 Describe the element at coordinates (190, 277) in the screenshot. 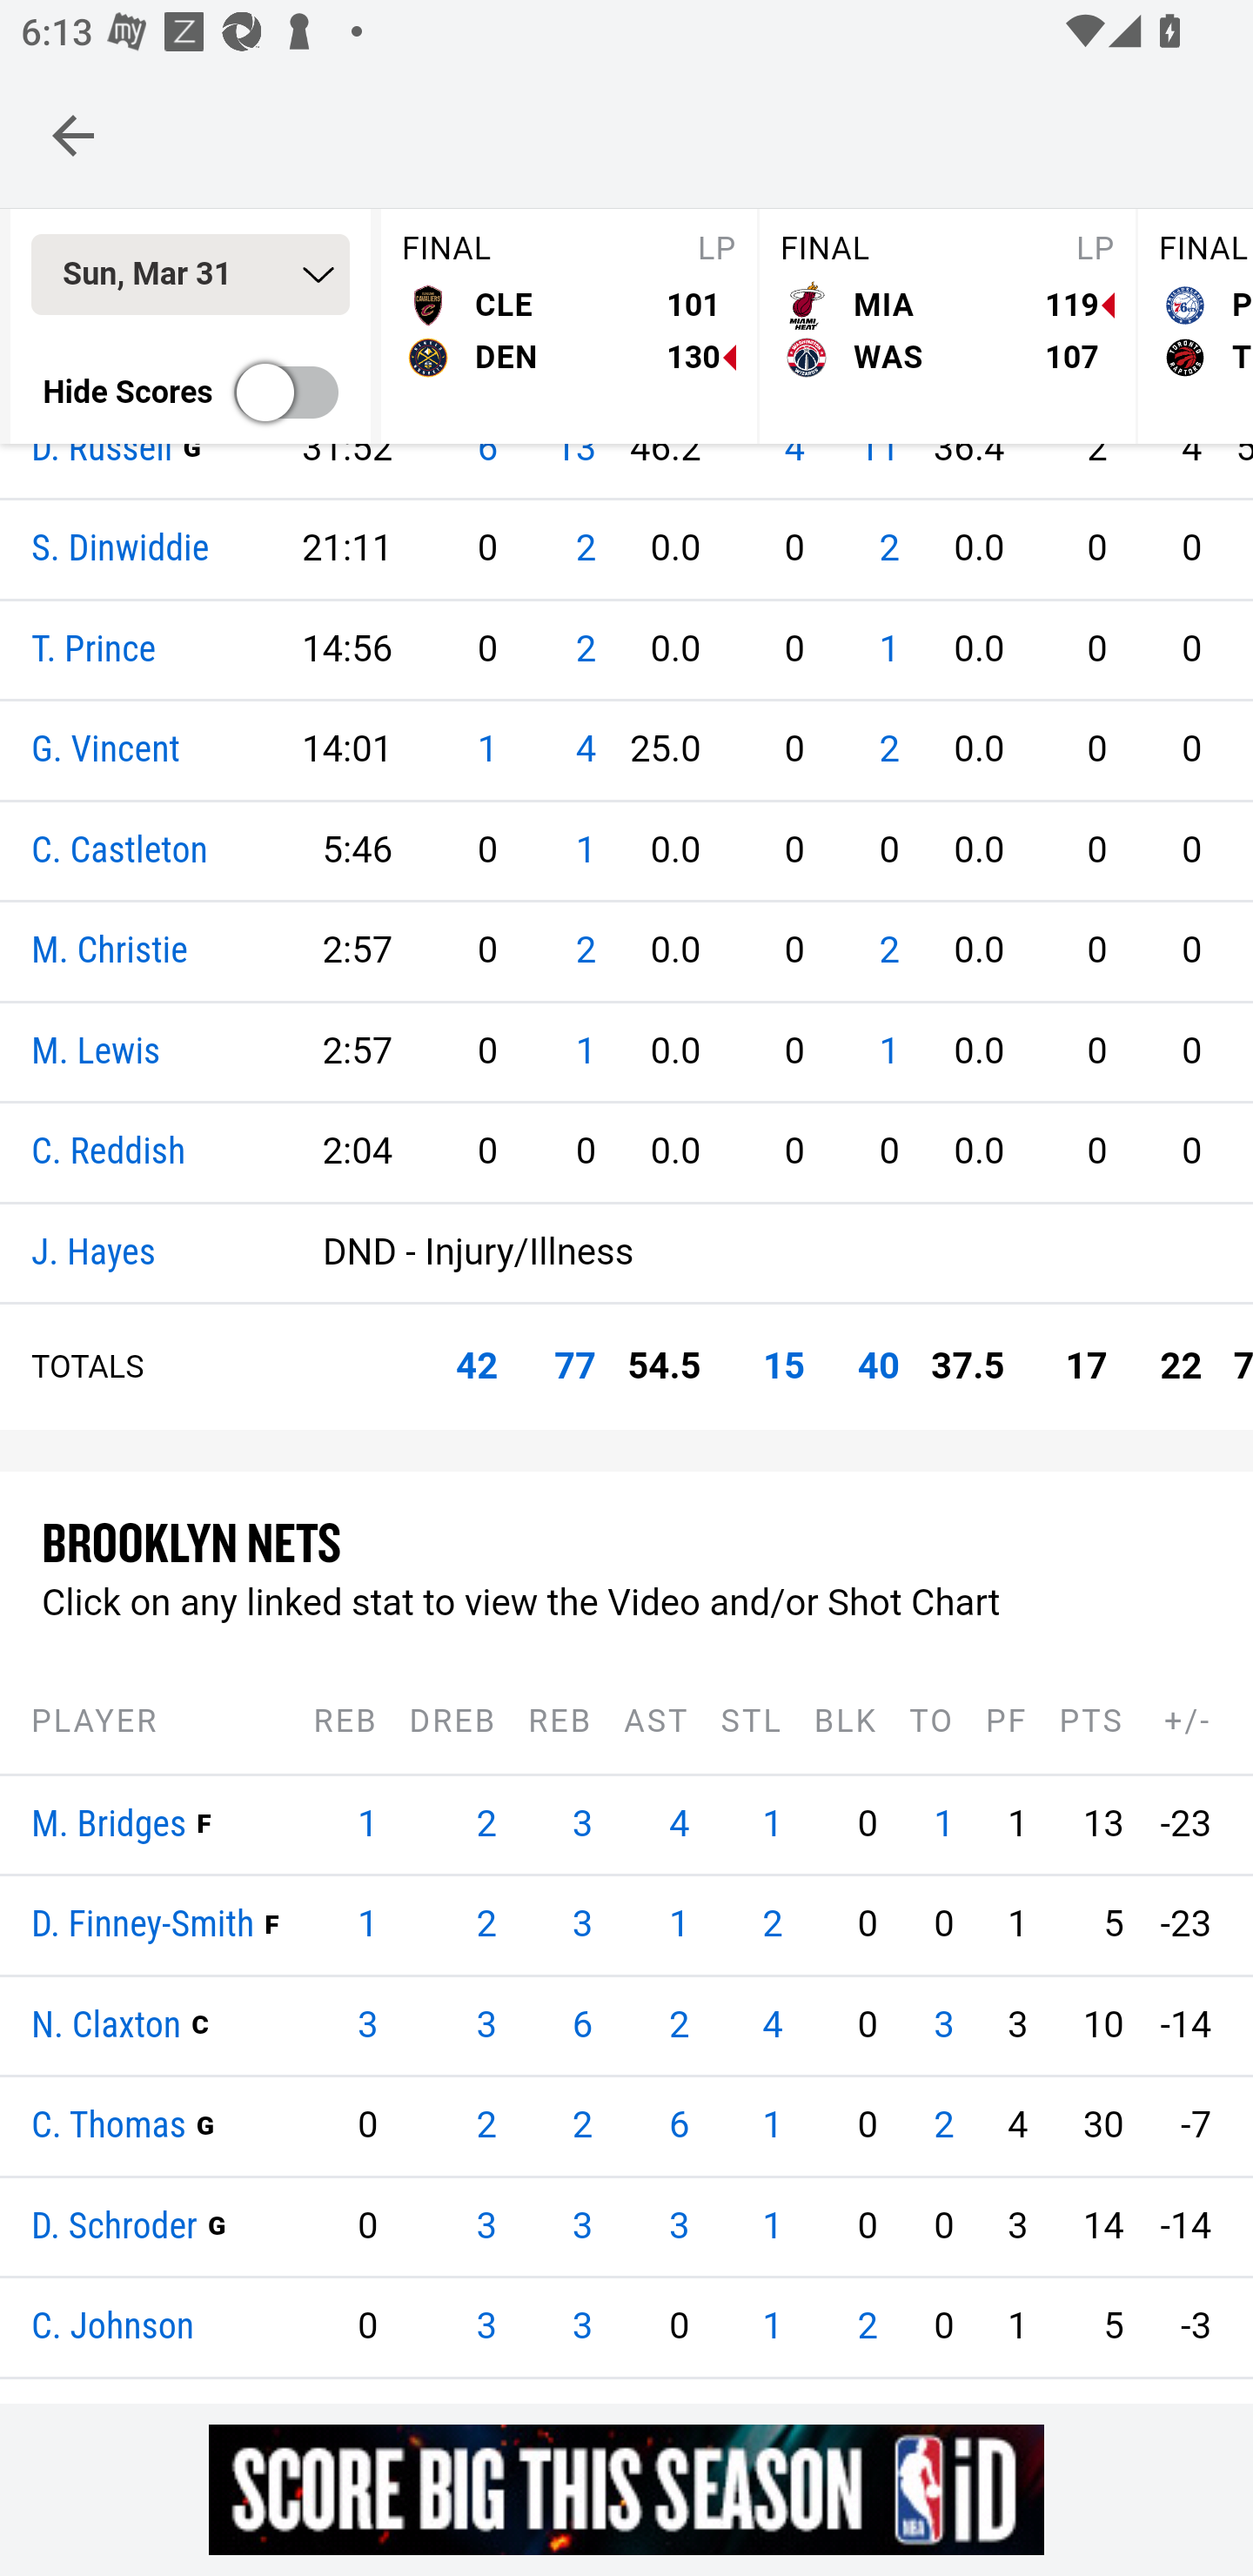

I see `Sun, Mar 31` at that location.